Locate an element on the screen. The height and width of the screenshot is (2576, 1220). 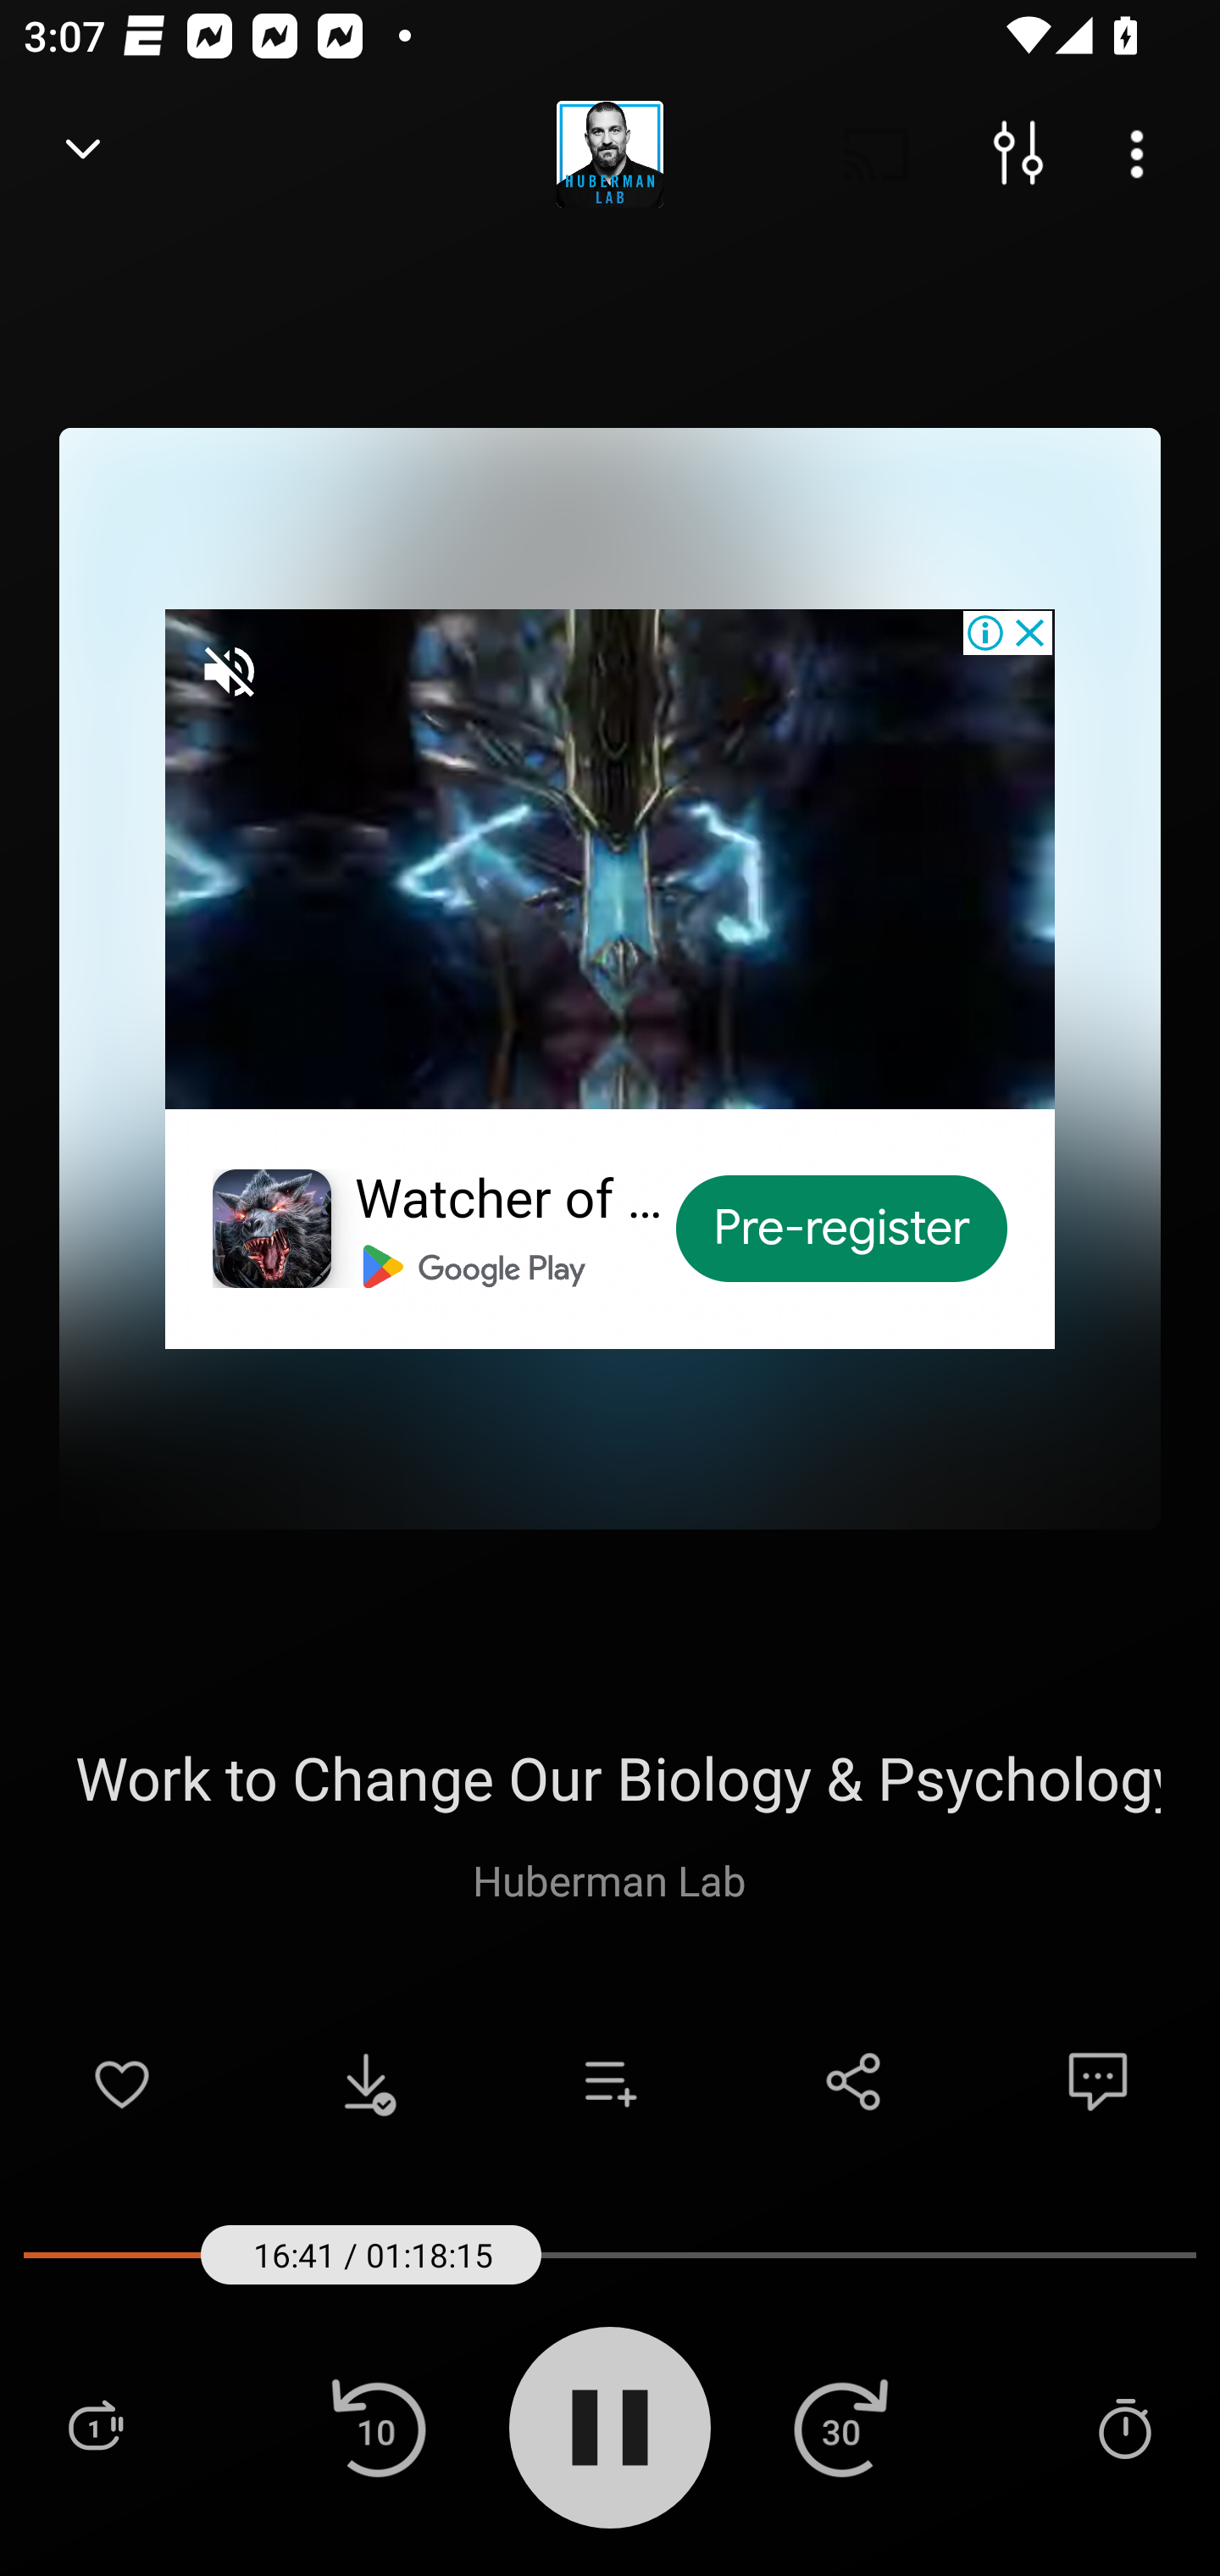
Add to Favorites is located at coordinates (122, 2081).